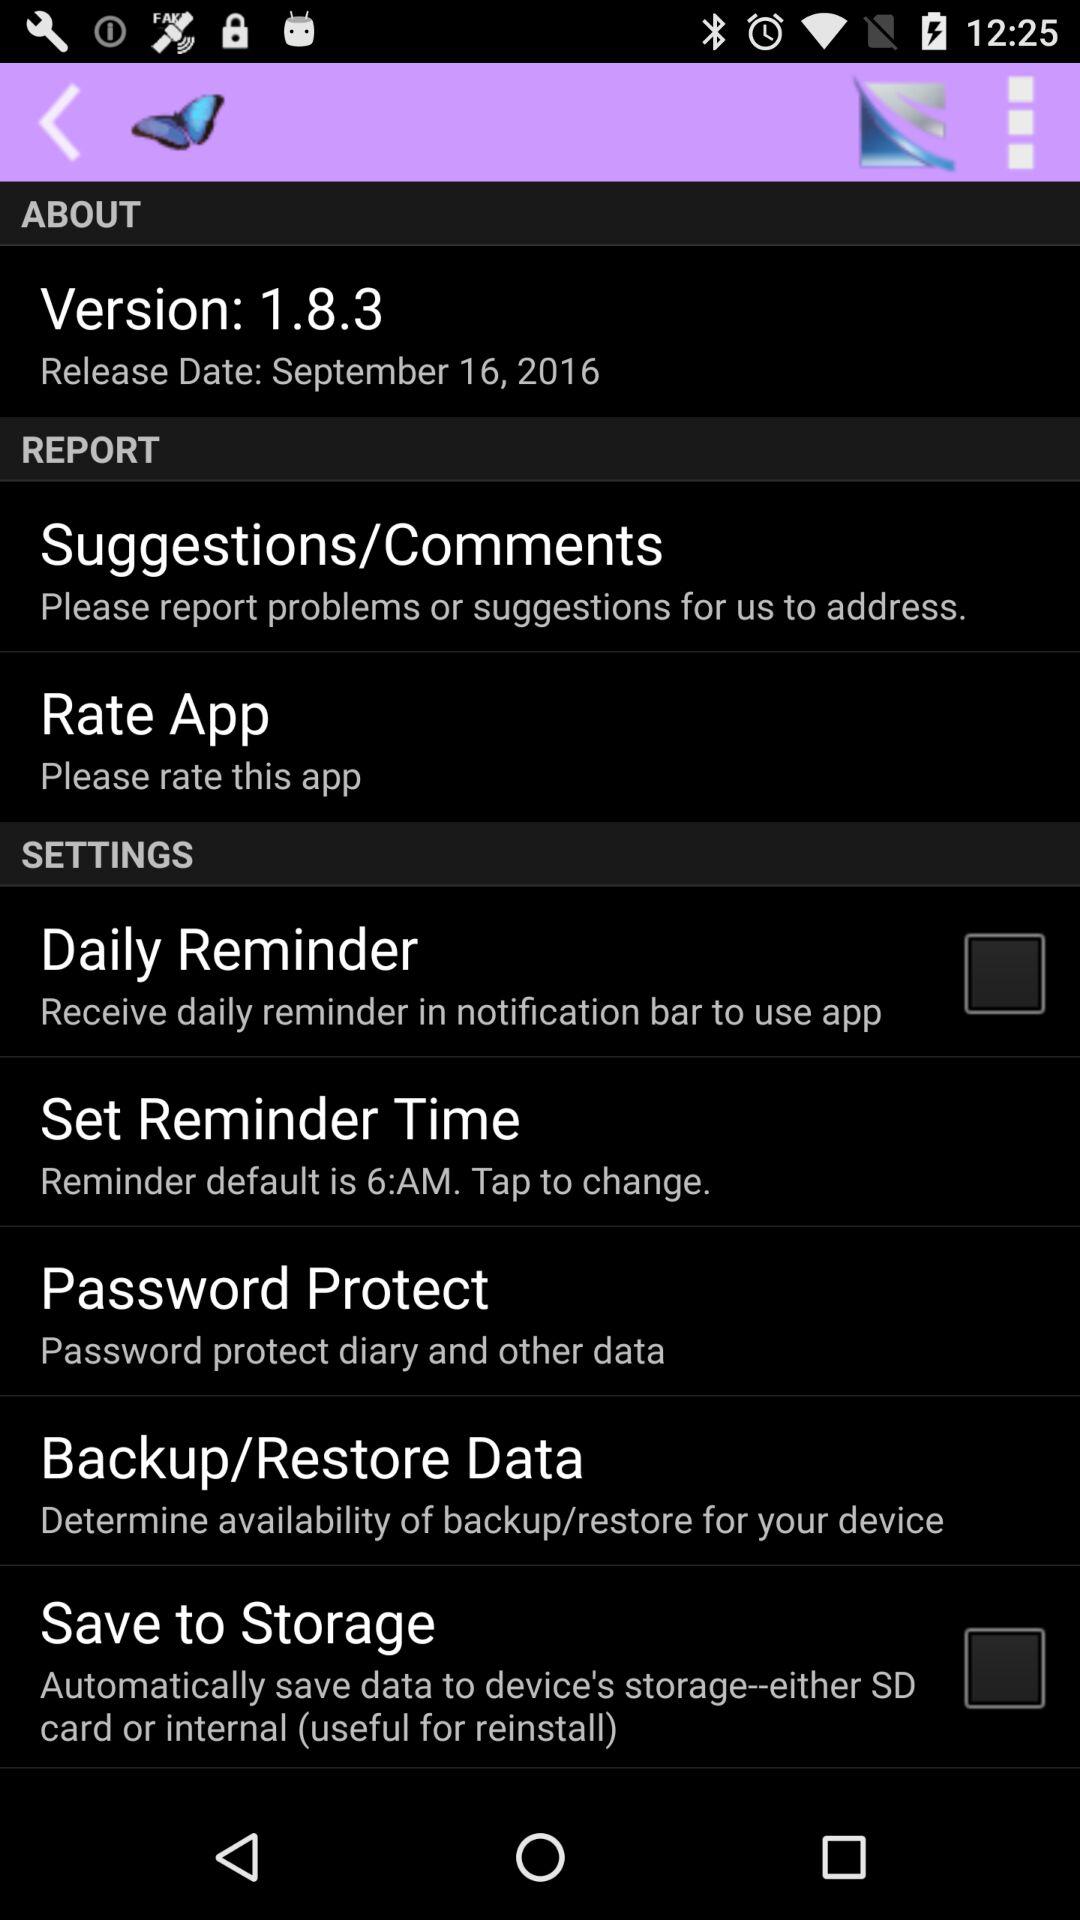 Image resolution: width=1080 pixels, height=1920 pixels. Describe the element at coordinates (200, 774) in the screenshot. I see `open icon above settings icon` at that location.